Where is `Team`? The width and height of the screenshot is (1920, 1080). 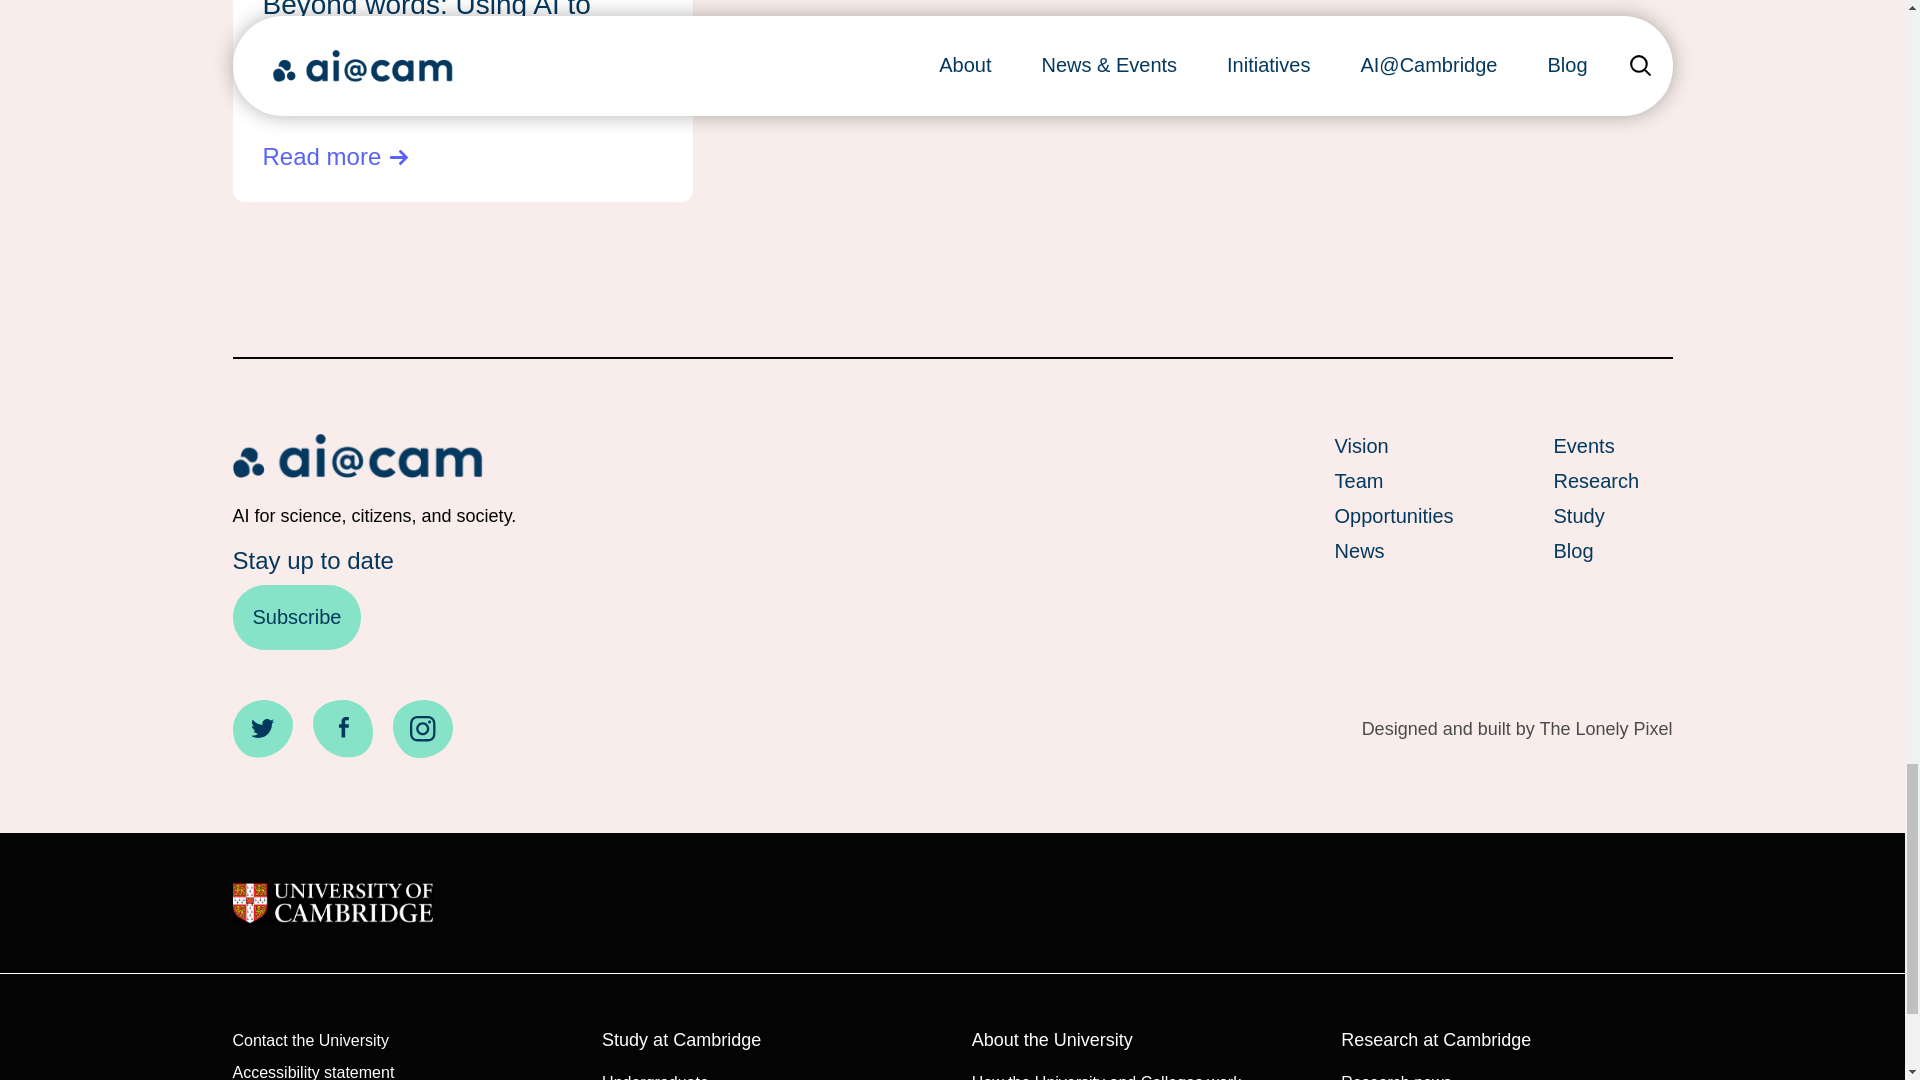 Team is located at coordinates (1394, 480).